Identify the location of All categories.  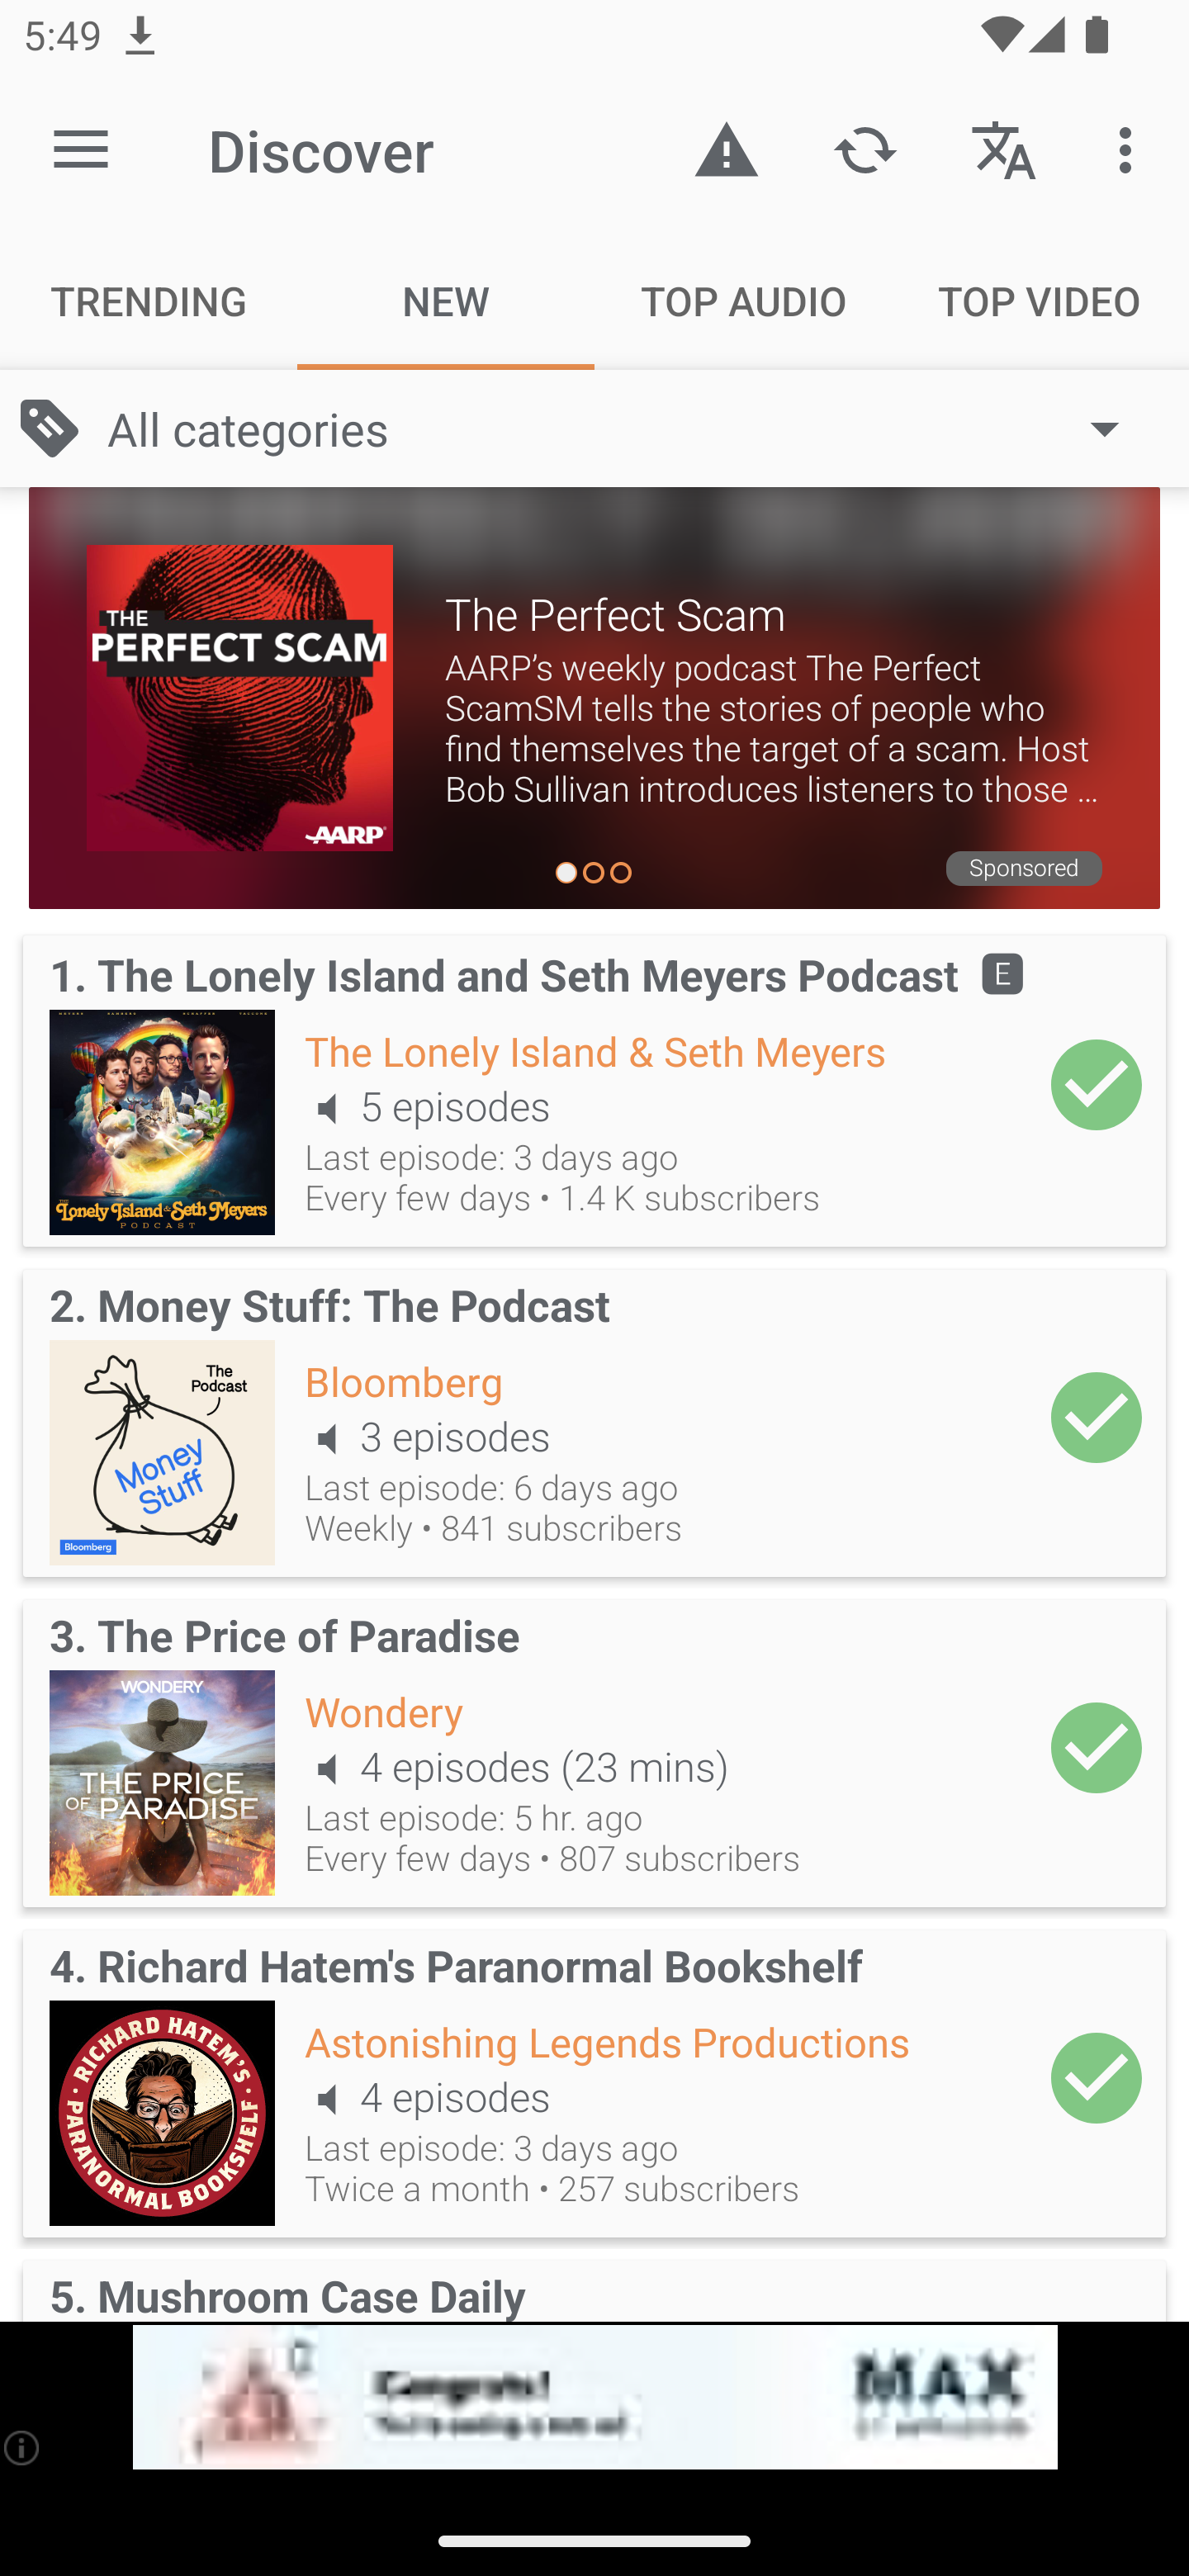
(629, 429).